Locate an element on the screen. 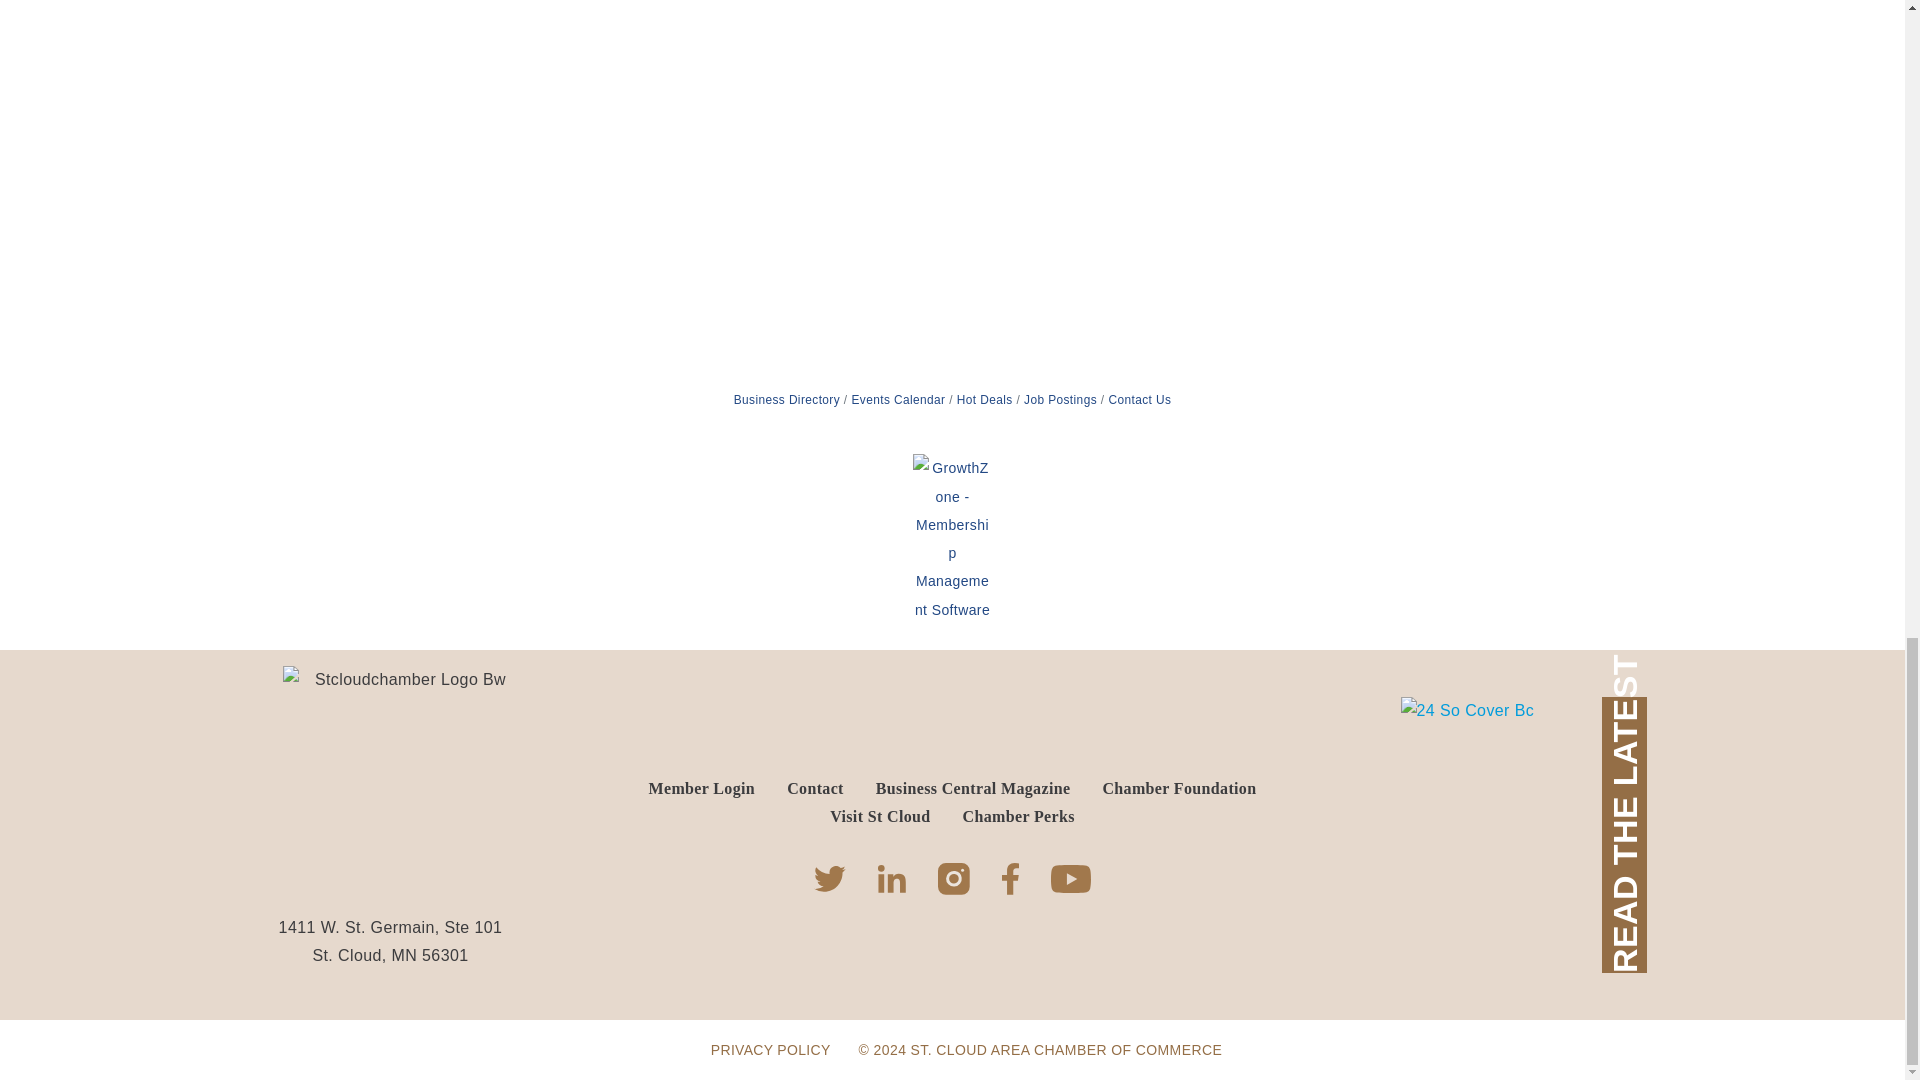  instagram is located at coordinates (954, 878).